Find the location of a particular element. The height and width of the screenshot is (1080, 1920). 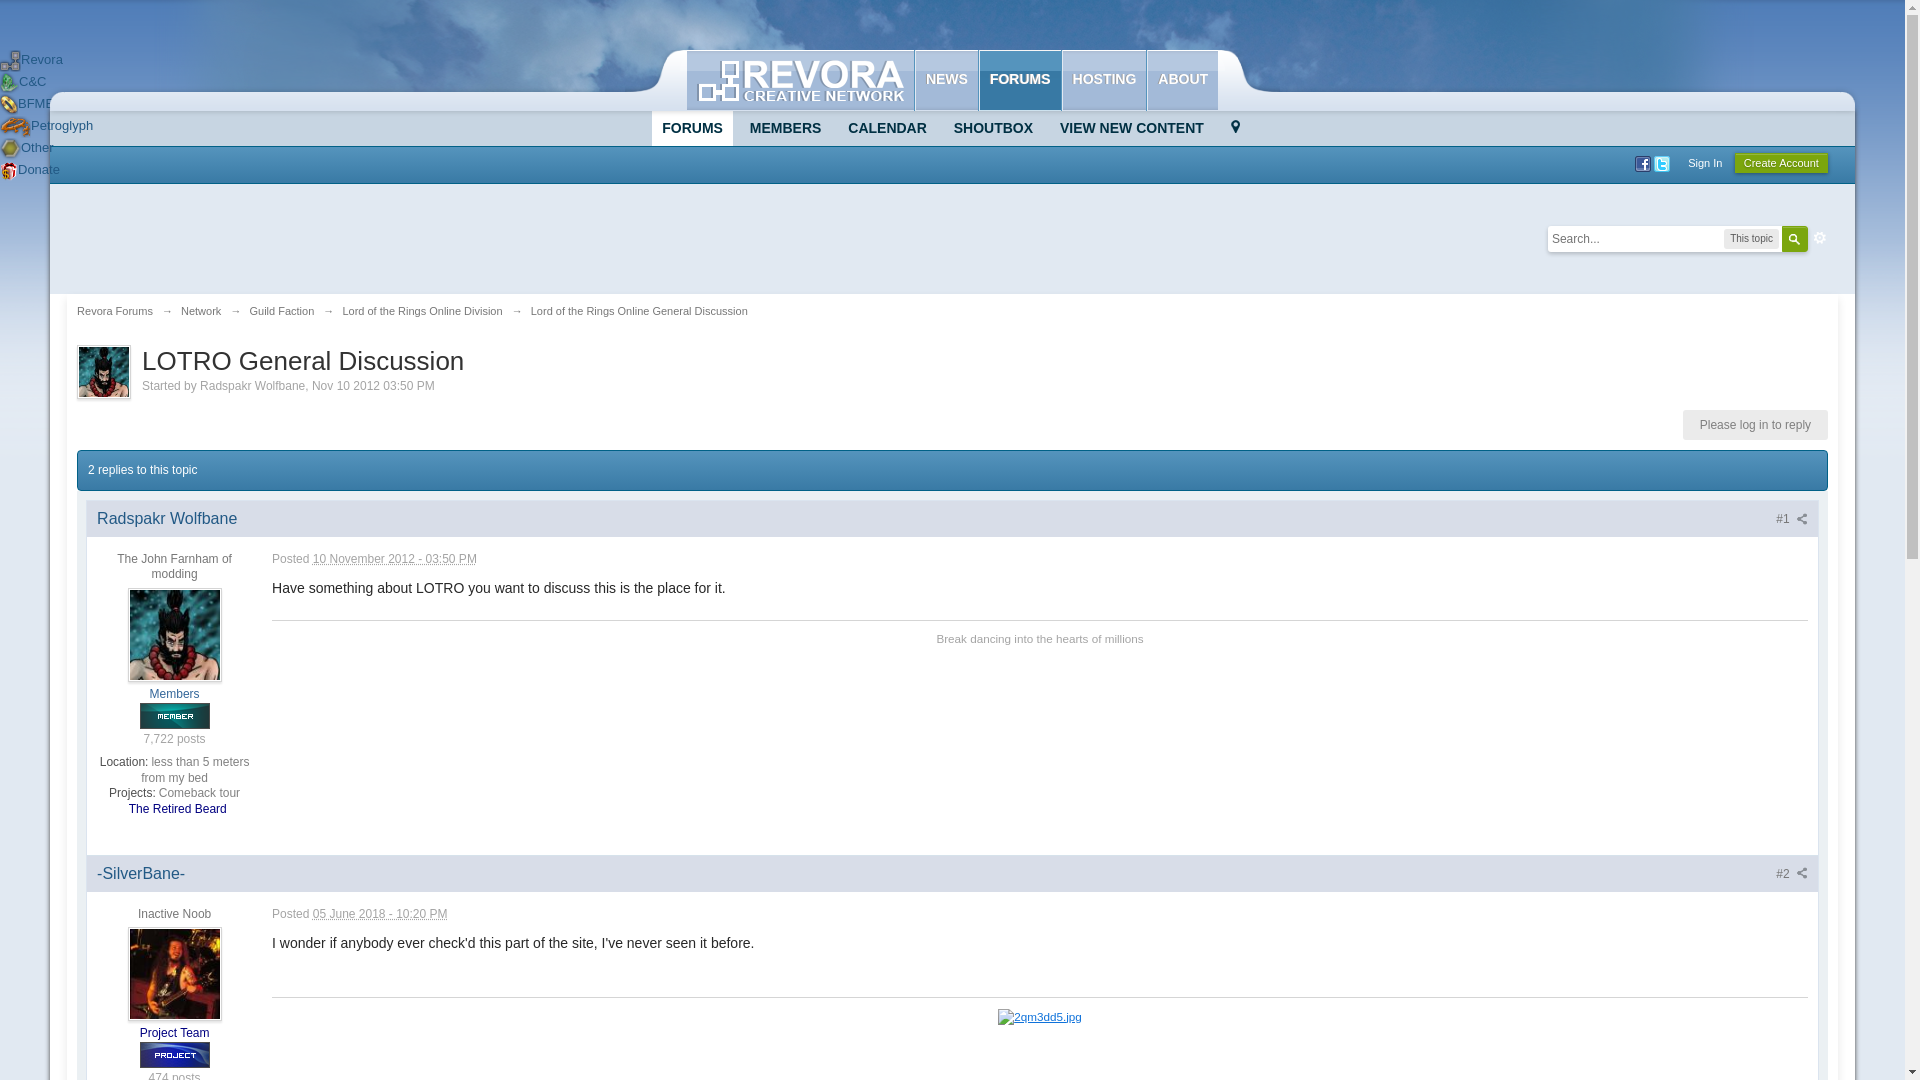

NEWS is located at coordinates (946, 80).